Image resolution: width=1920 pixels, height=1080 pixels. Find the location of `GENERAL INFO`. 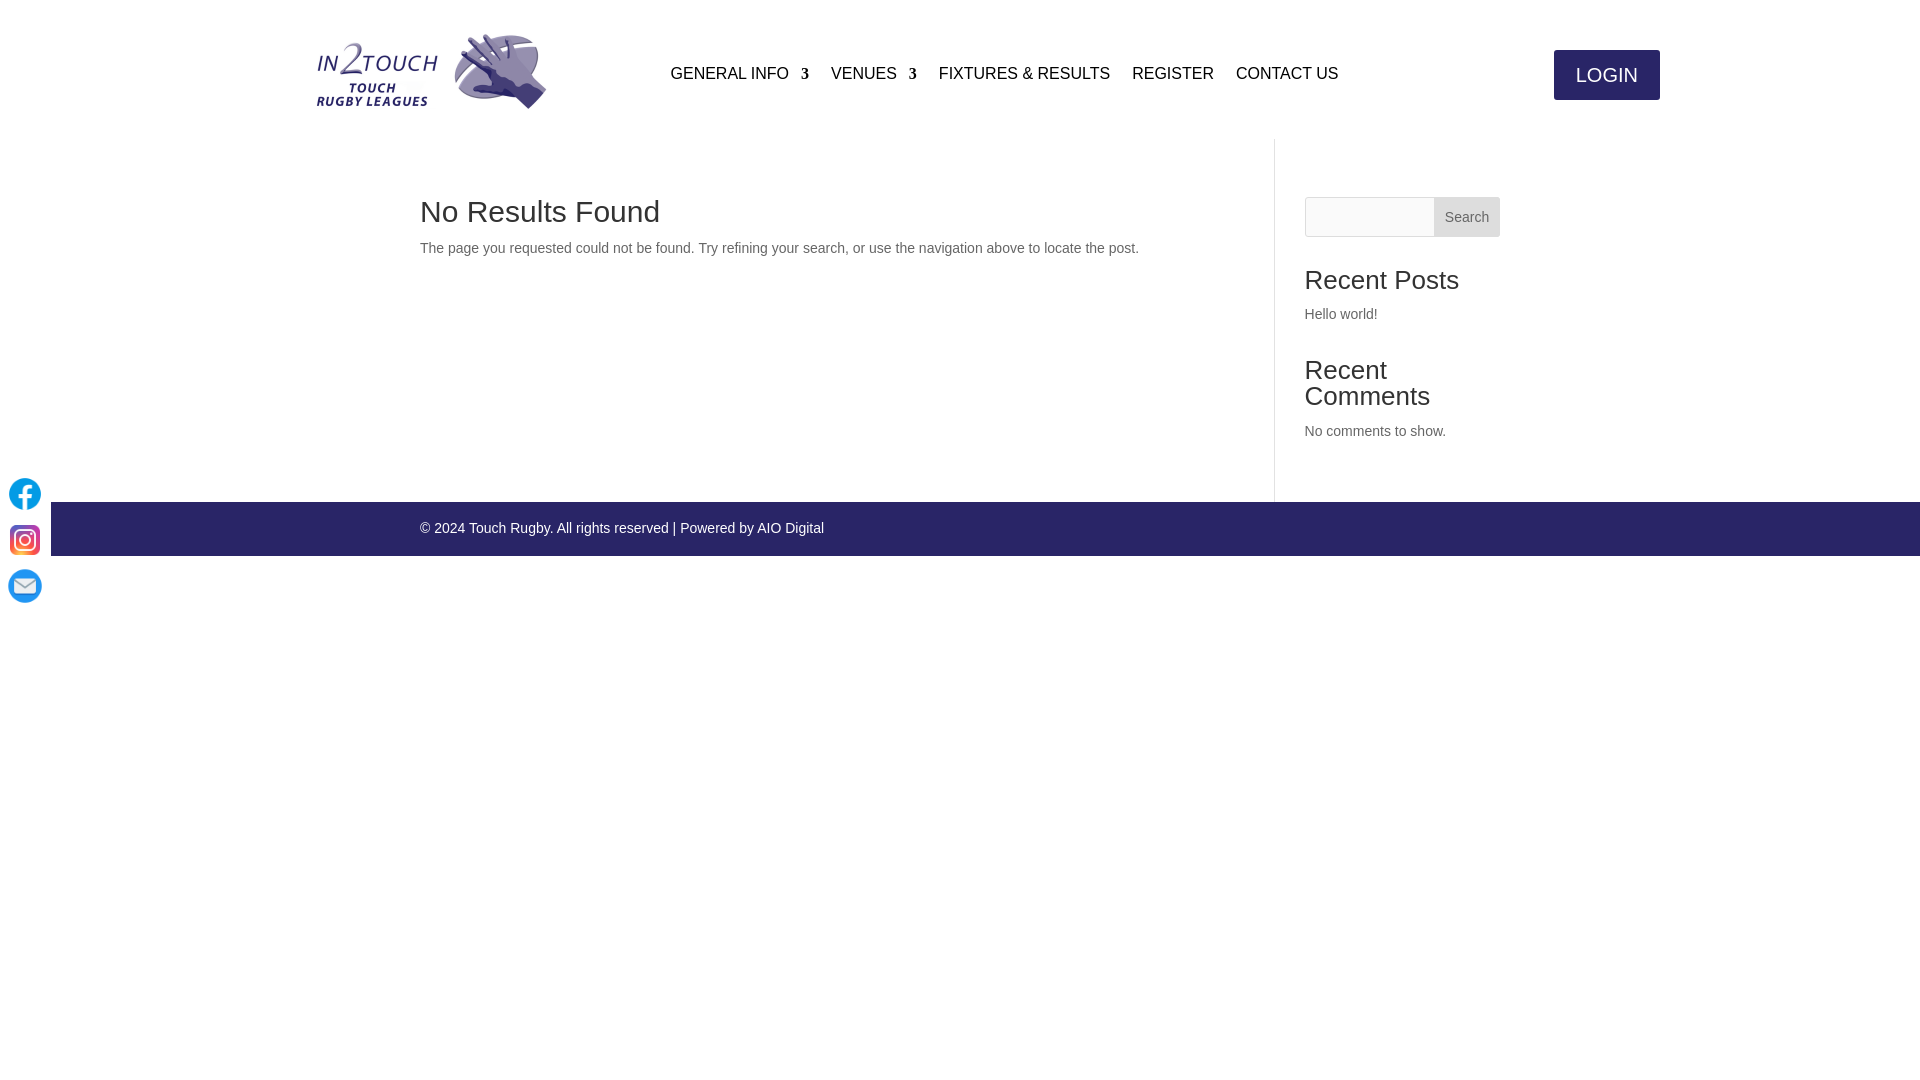

GENERAL INFO is located at coordinates (740, 77).